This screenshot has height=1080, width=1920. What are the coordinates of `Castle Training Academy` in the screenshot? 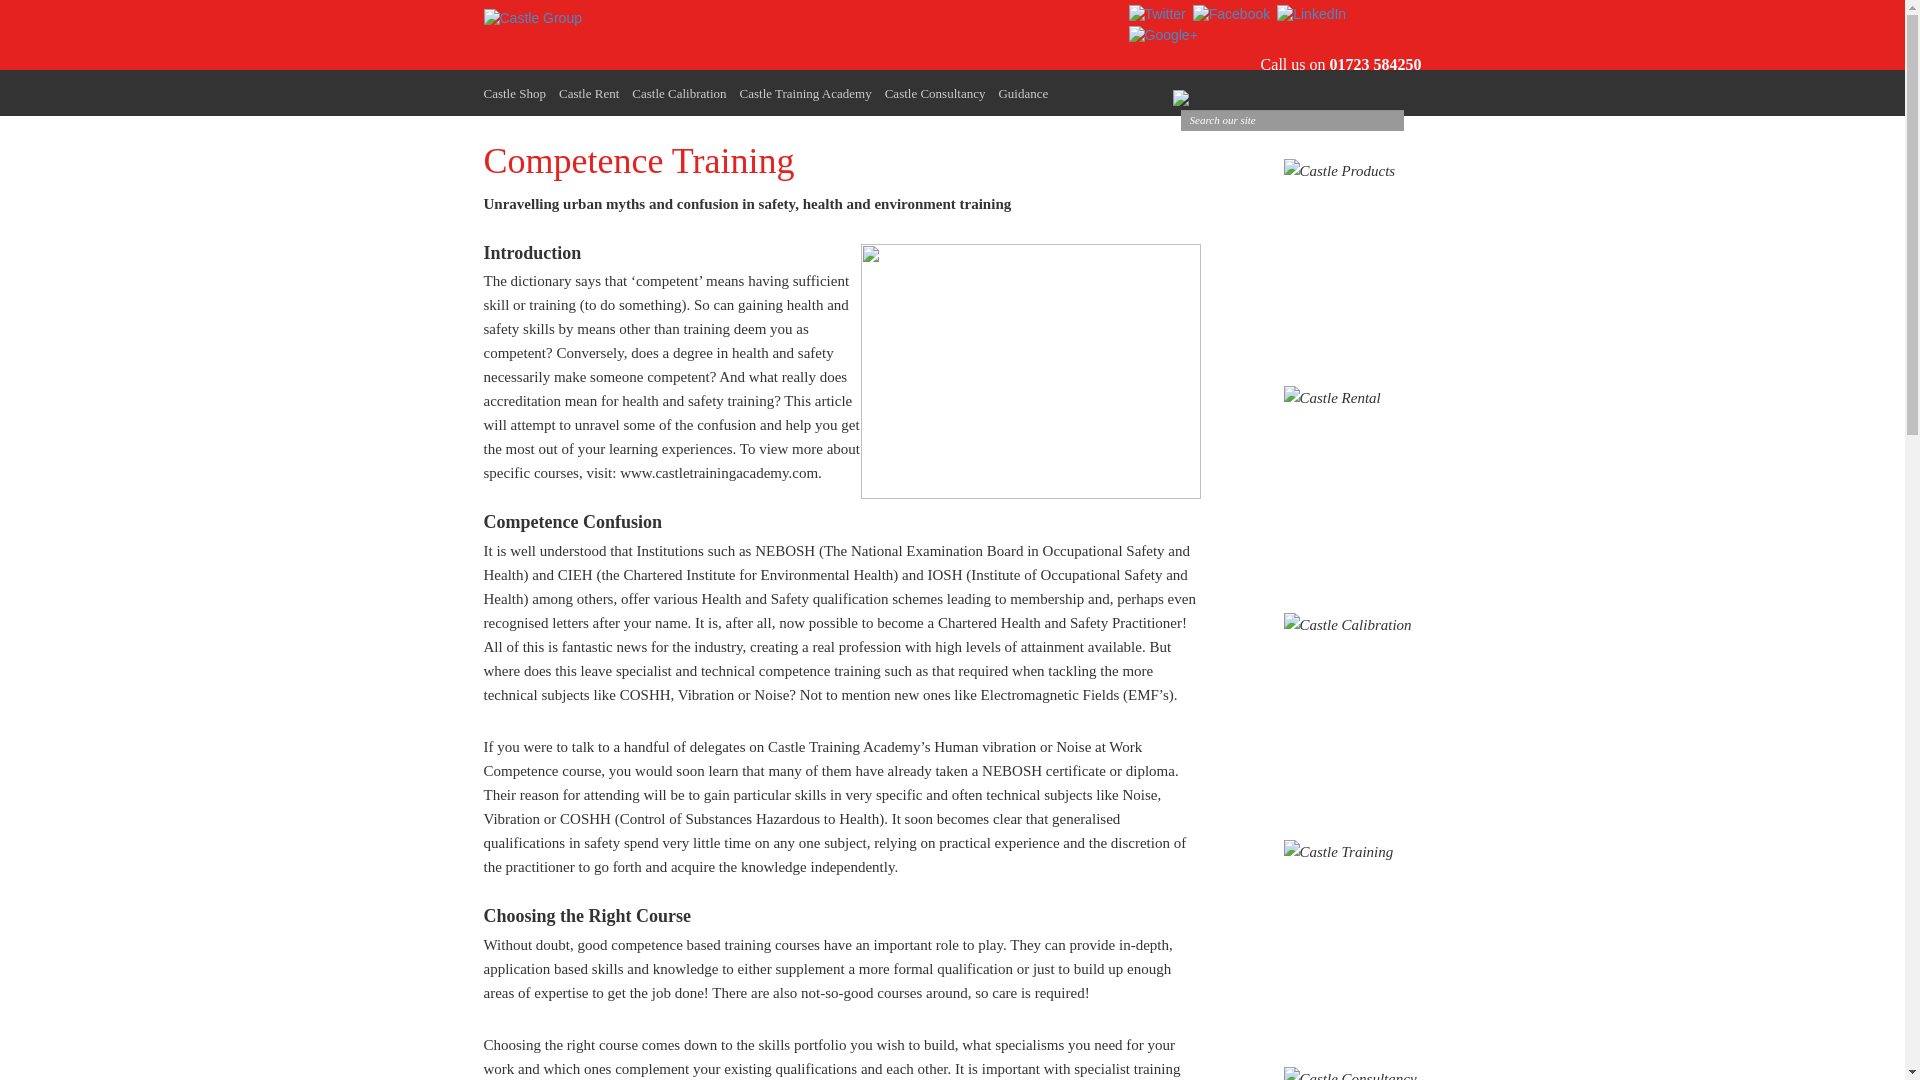 It's located at (805, 94).